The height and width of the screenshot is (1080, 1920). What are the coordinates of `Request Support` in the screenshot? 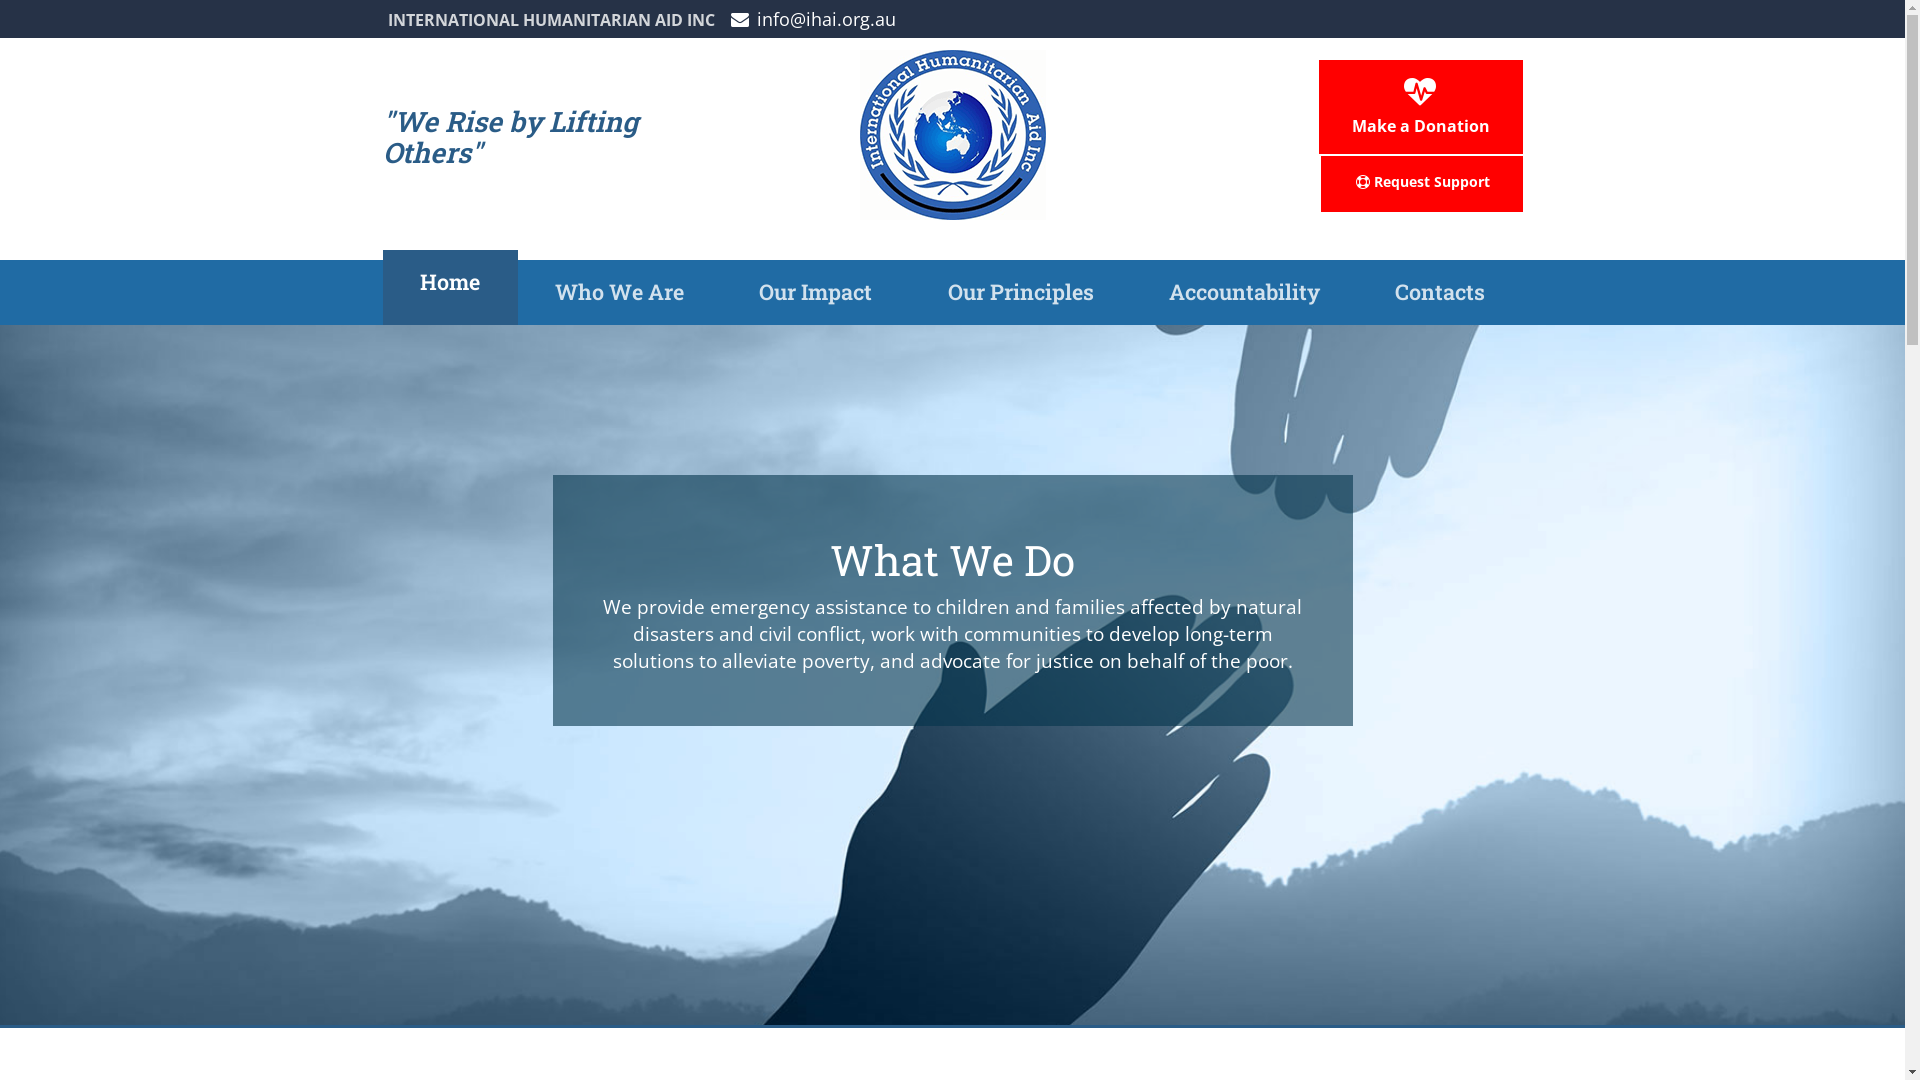 It's located at (170, 585).